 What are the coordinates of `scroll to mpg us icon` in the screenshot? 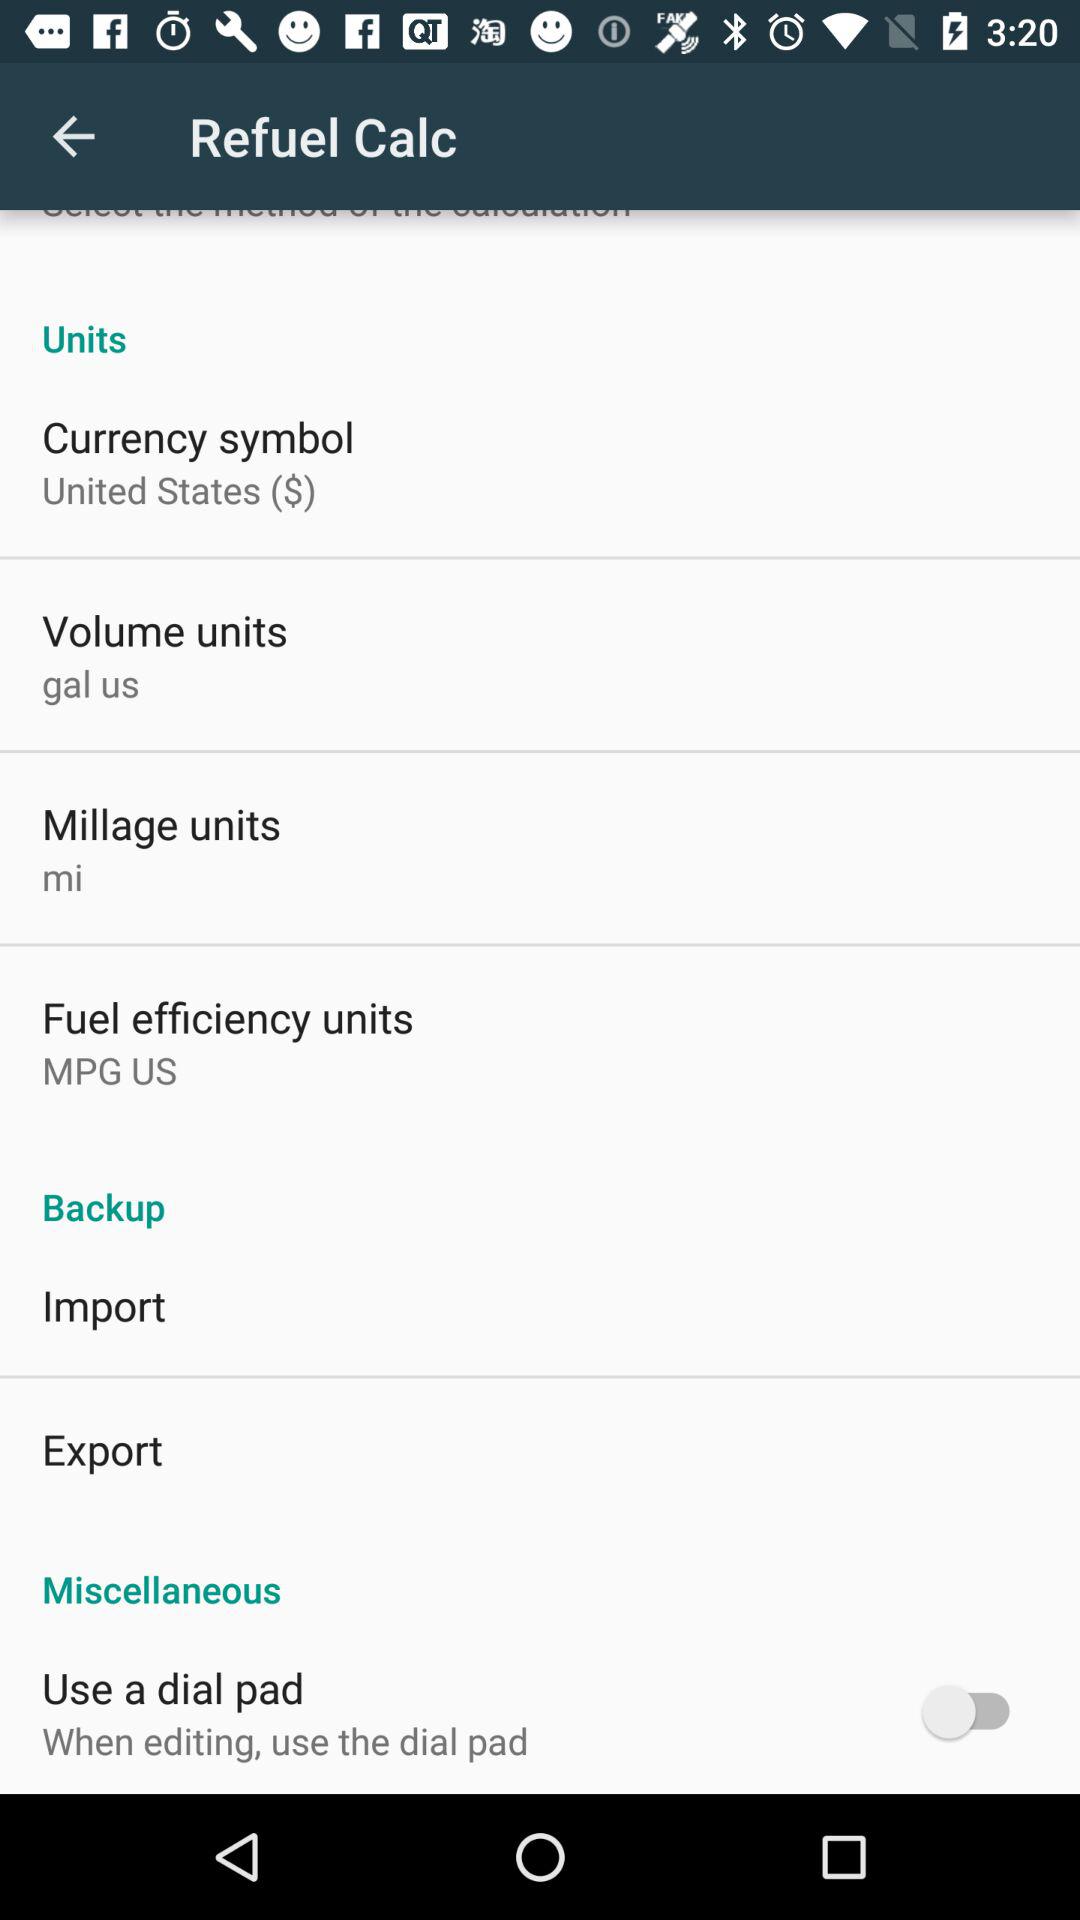 It's located at (109, 1070).